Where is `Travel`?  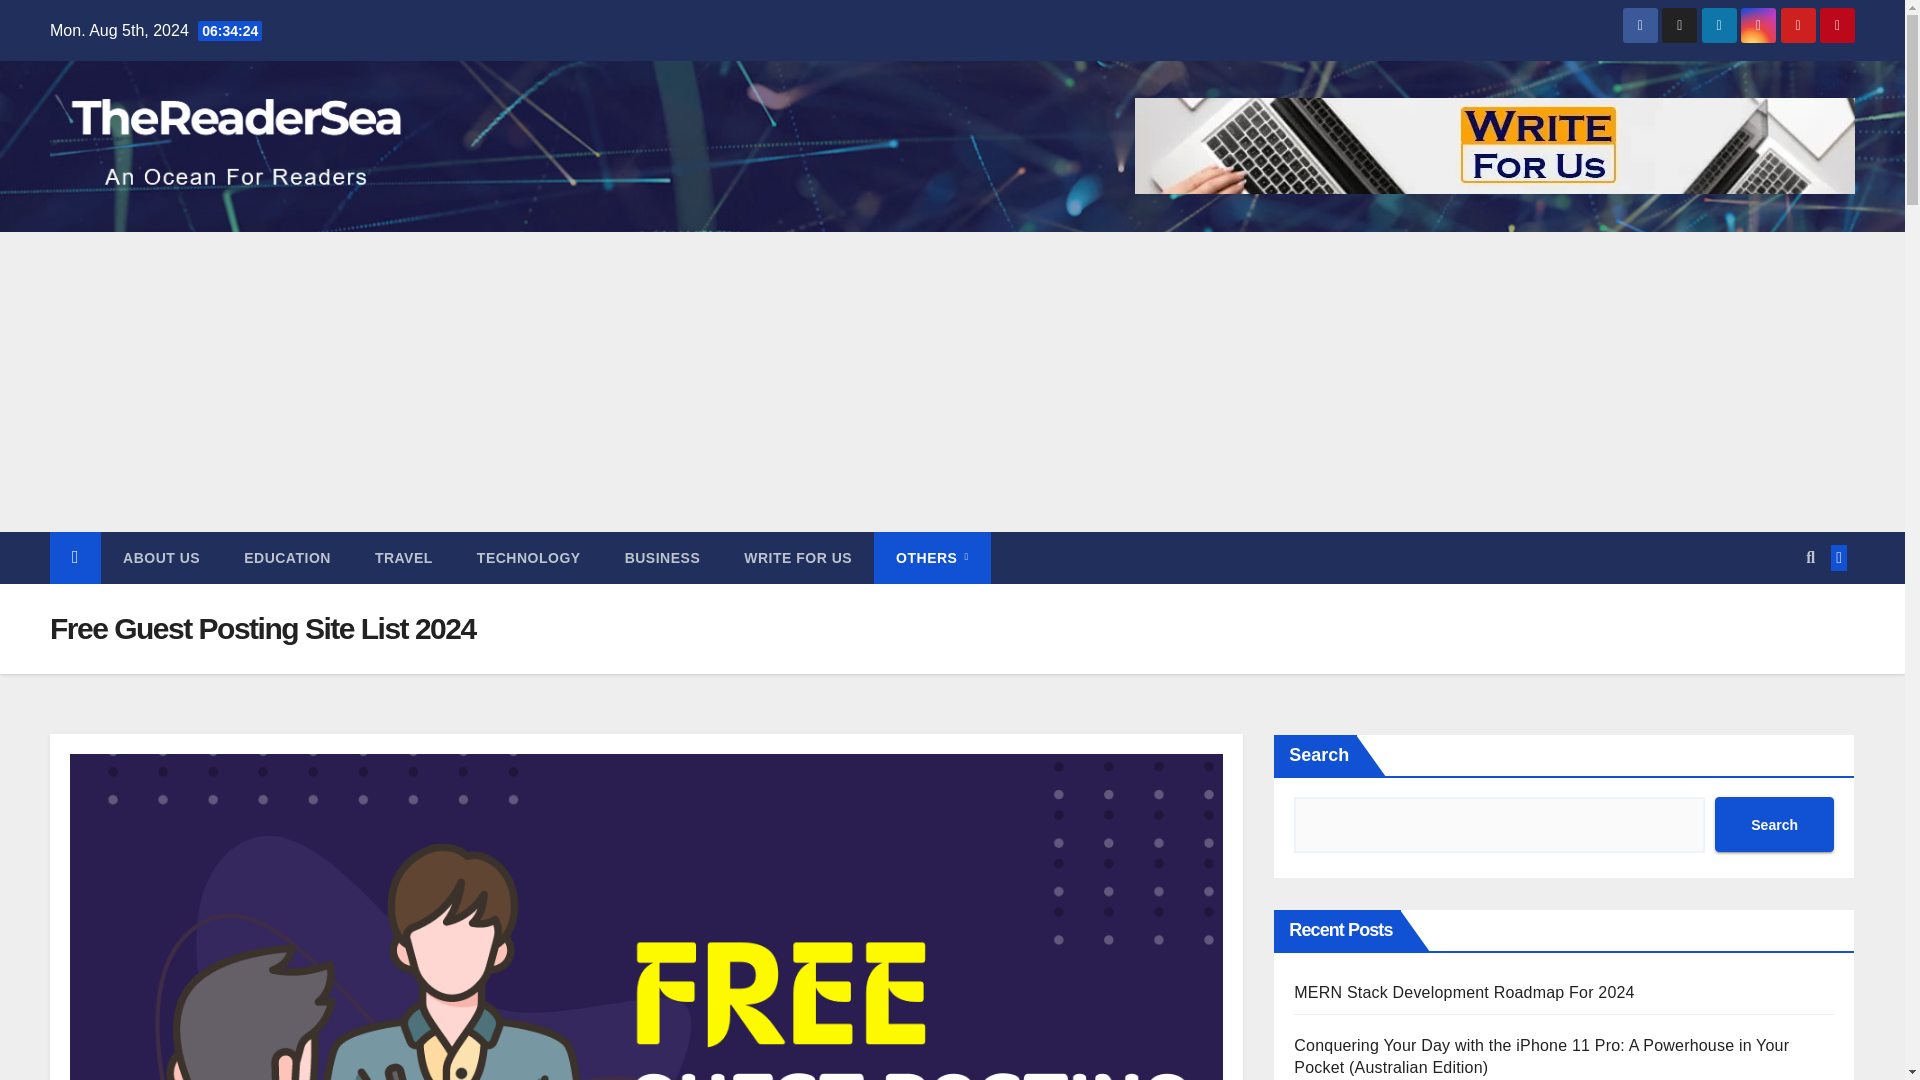
Travel is located at coordinates (404, 558).